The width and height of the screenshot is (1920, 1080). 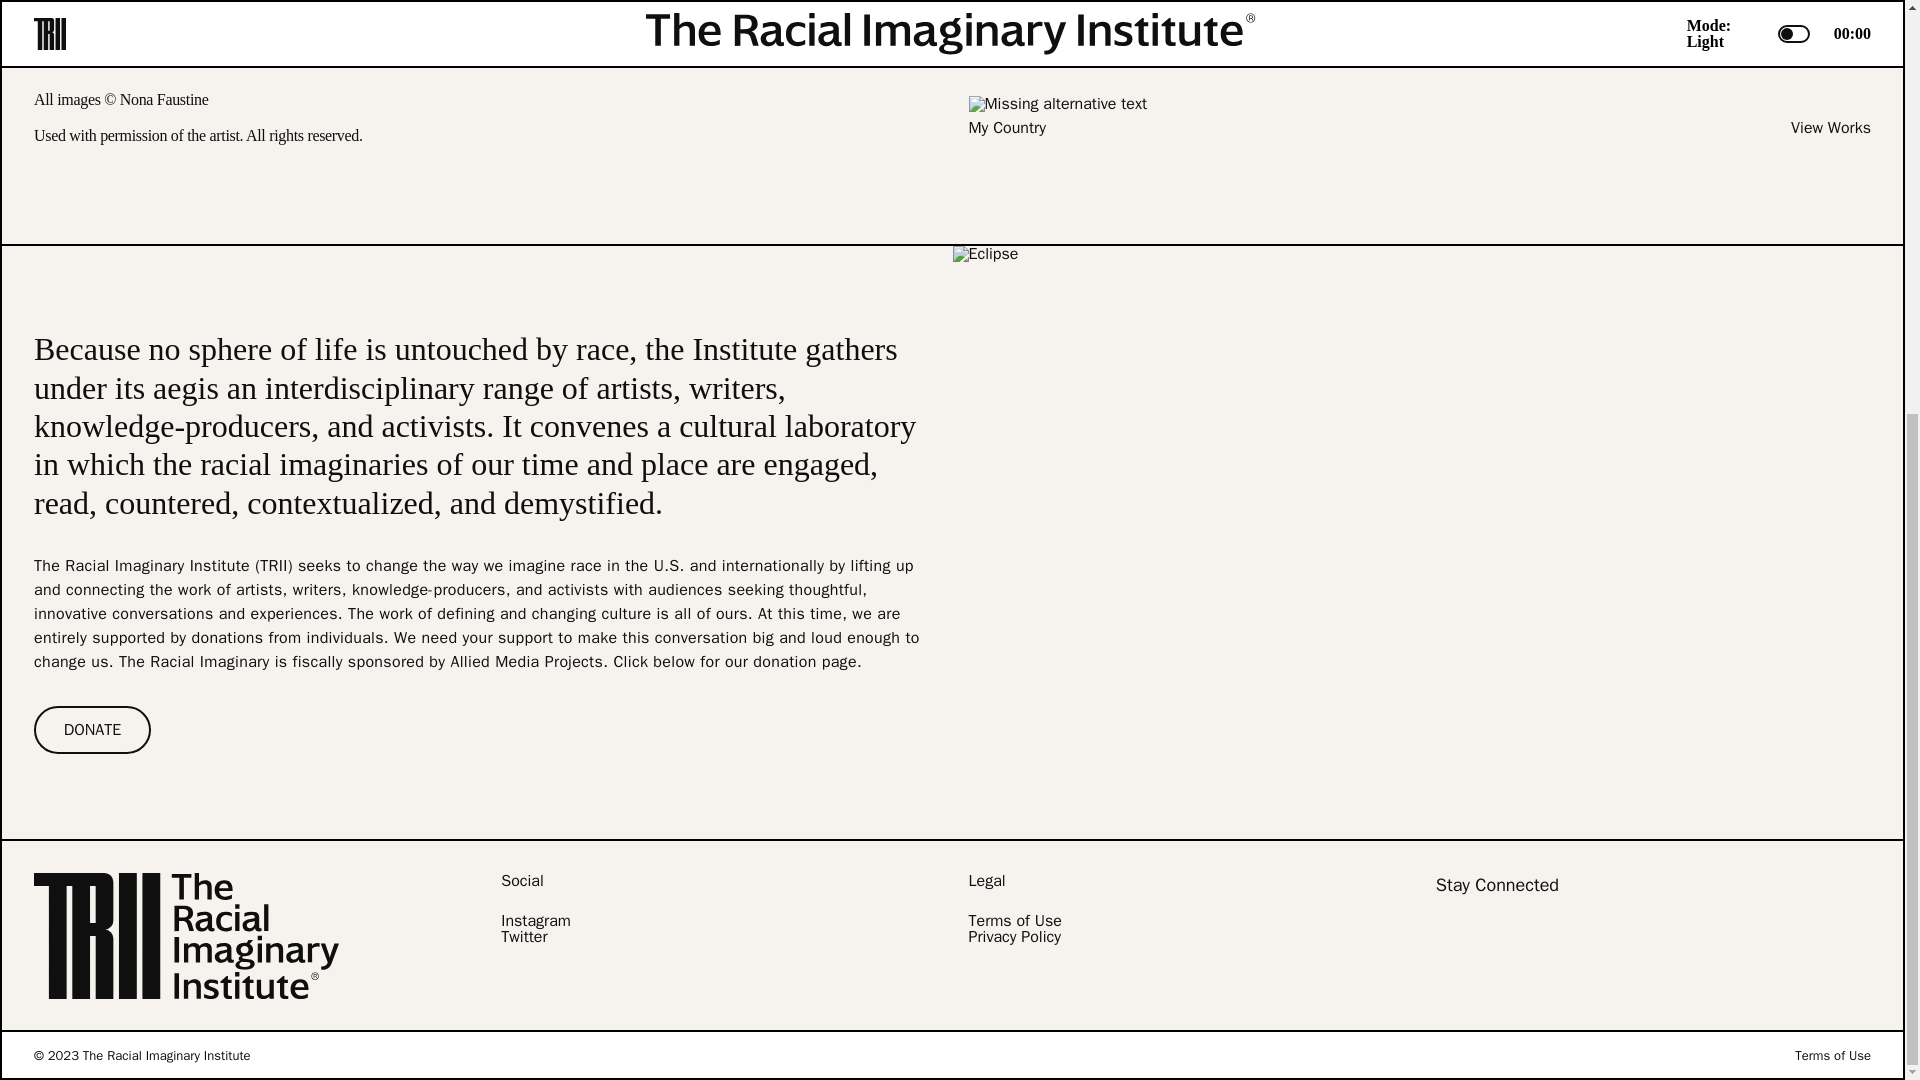 What do you see at coordinates (1832, 1054) in the screenshot?
I see `Terms of Use` at bounding box center [1832, 1054].